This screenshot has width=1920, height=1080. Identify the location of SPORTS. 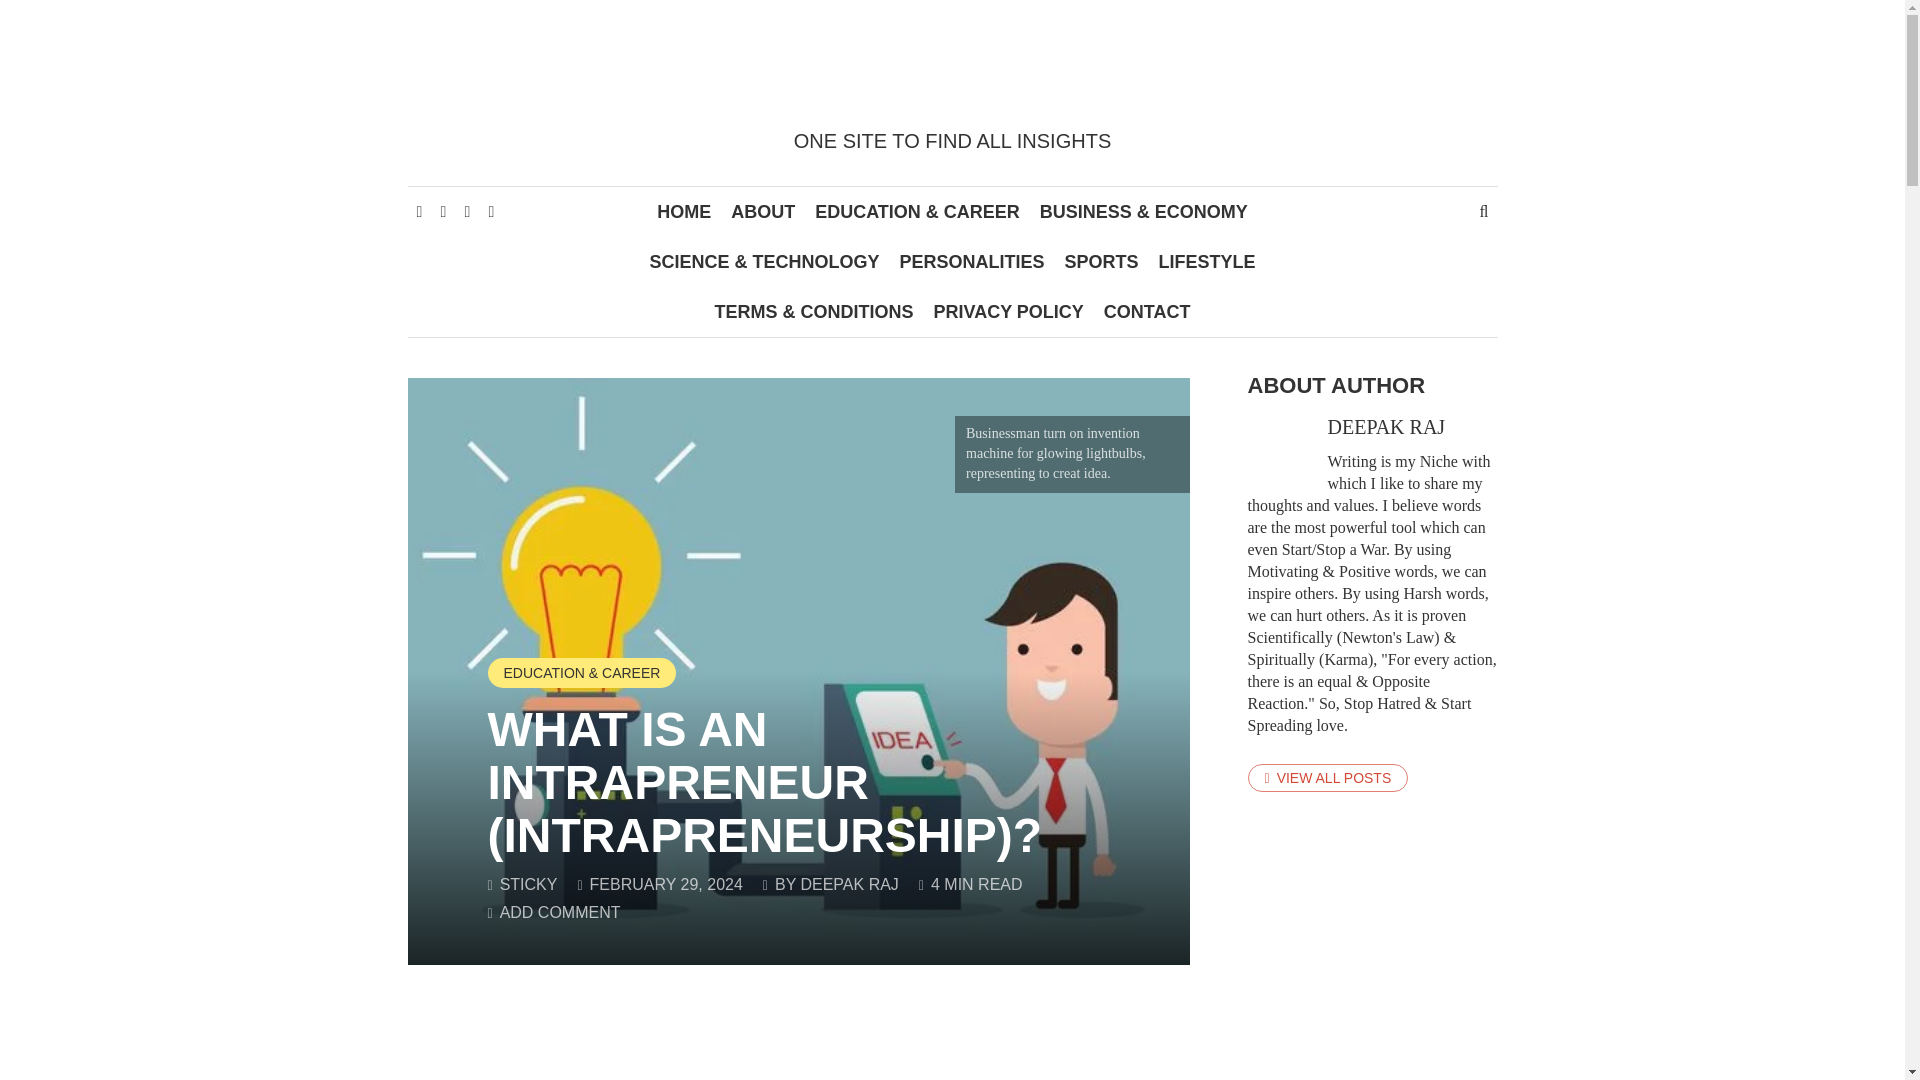
(1101, 262).